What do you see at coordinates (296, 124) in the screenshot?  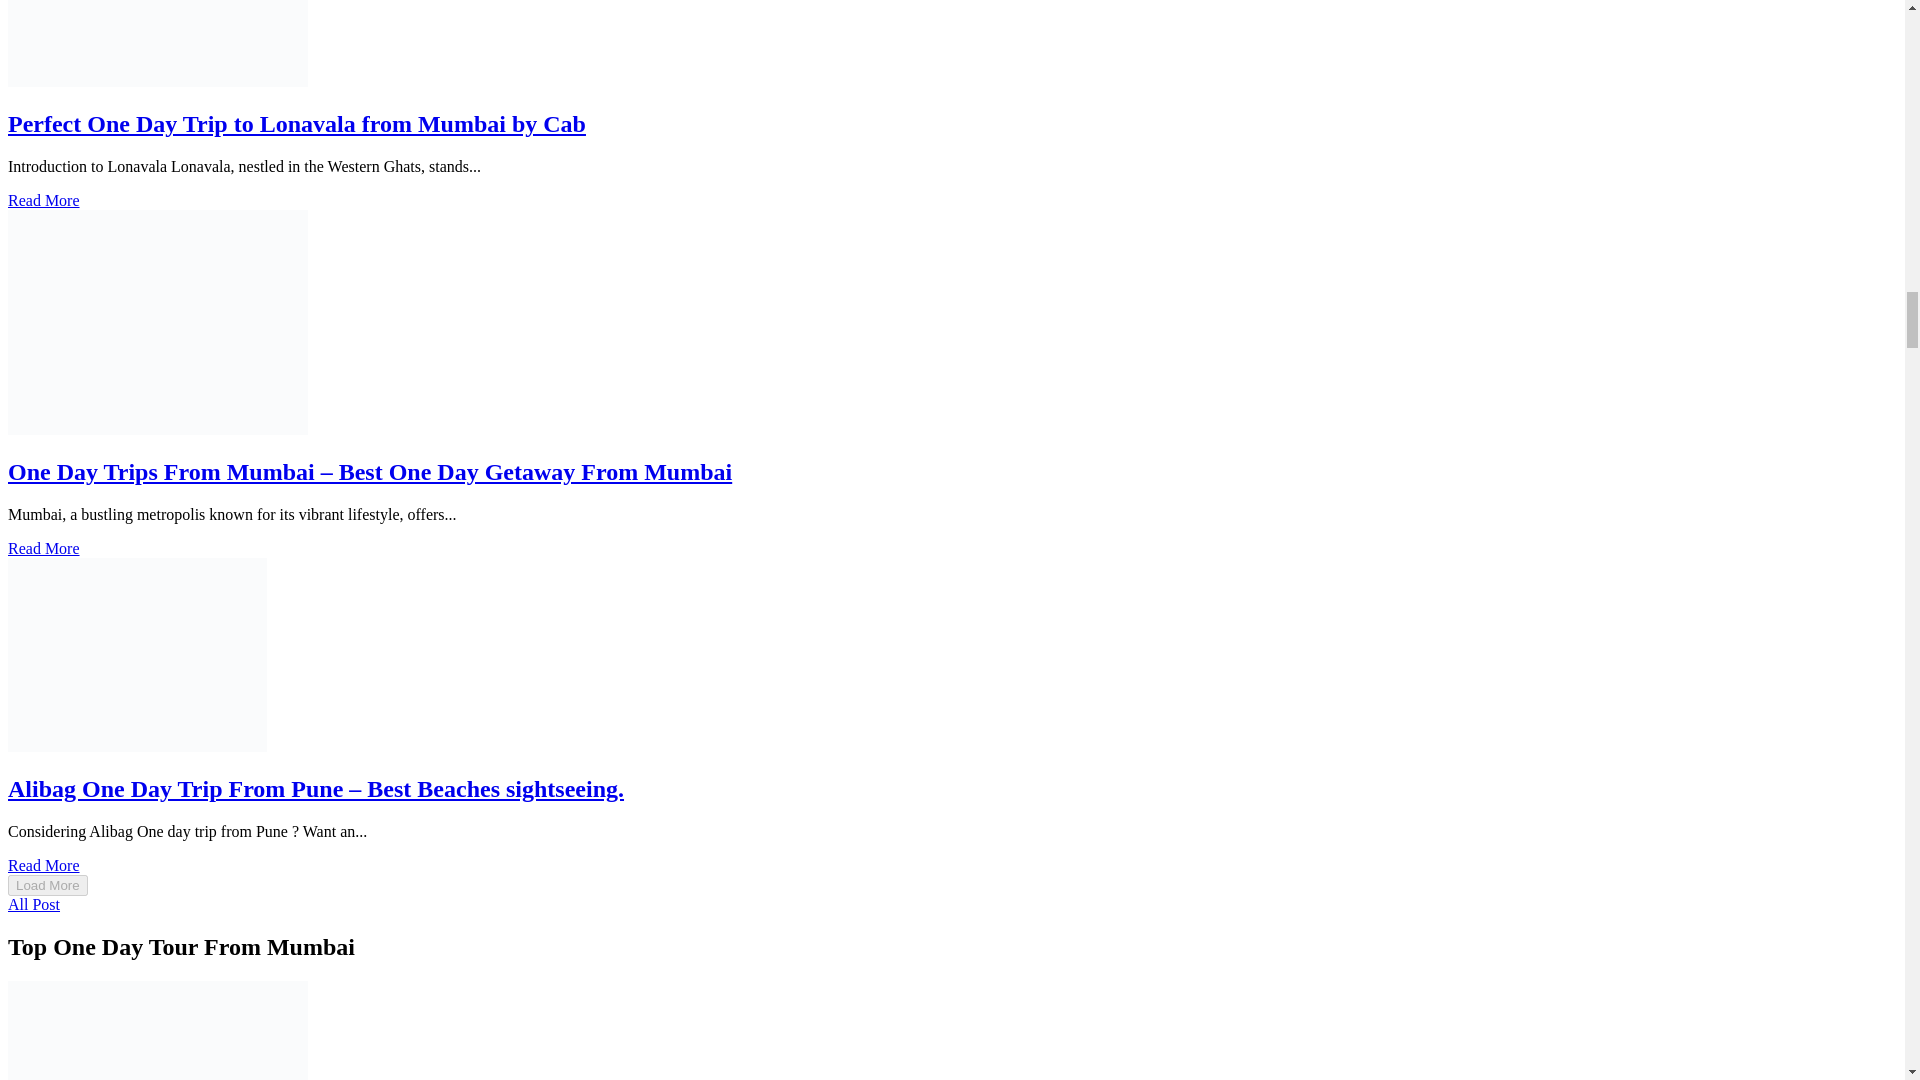 I see `Perfect One Day Trip to Lonavala from Mumbai by Cab` at bounding box center [296, 124].